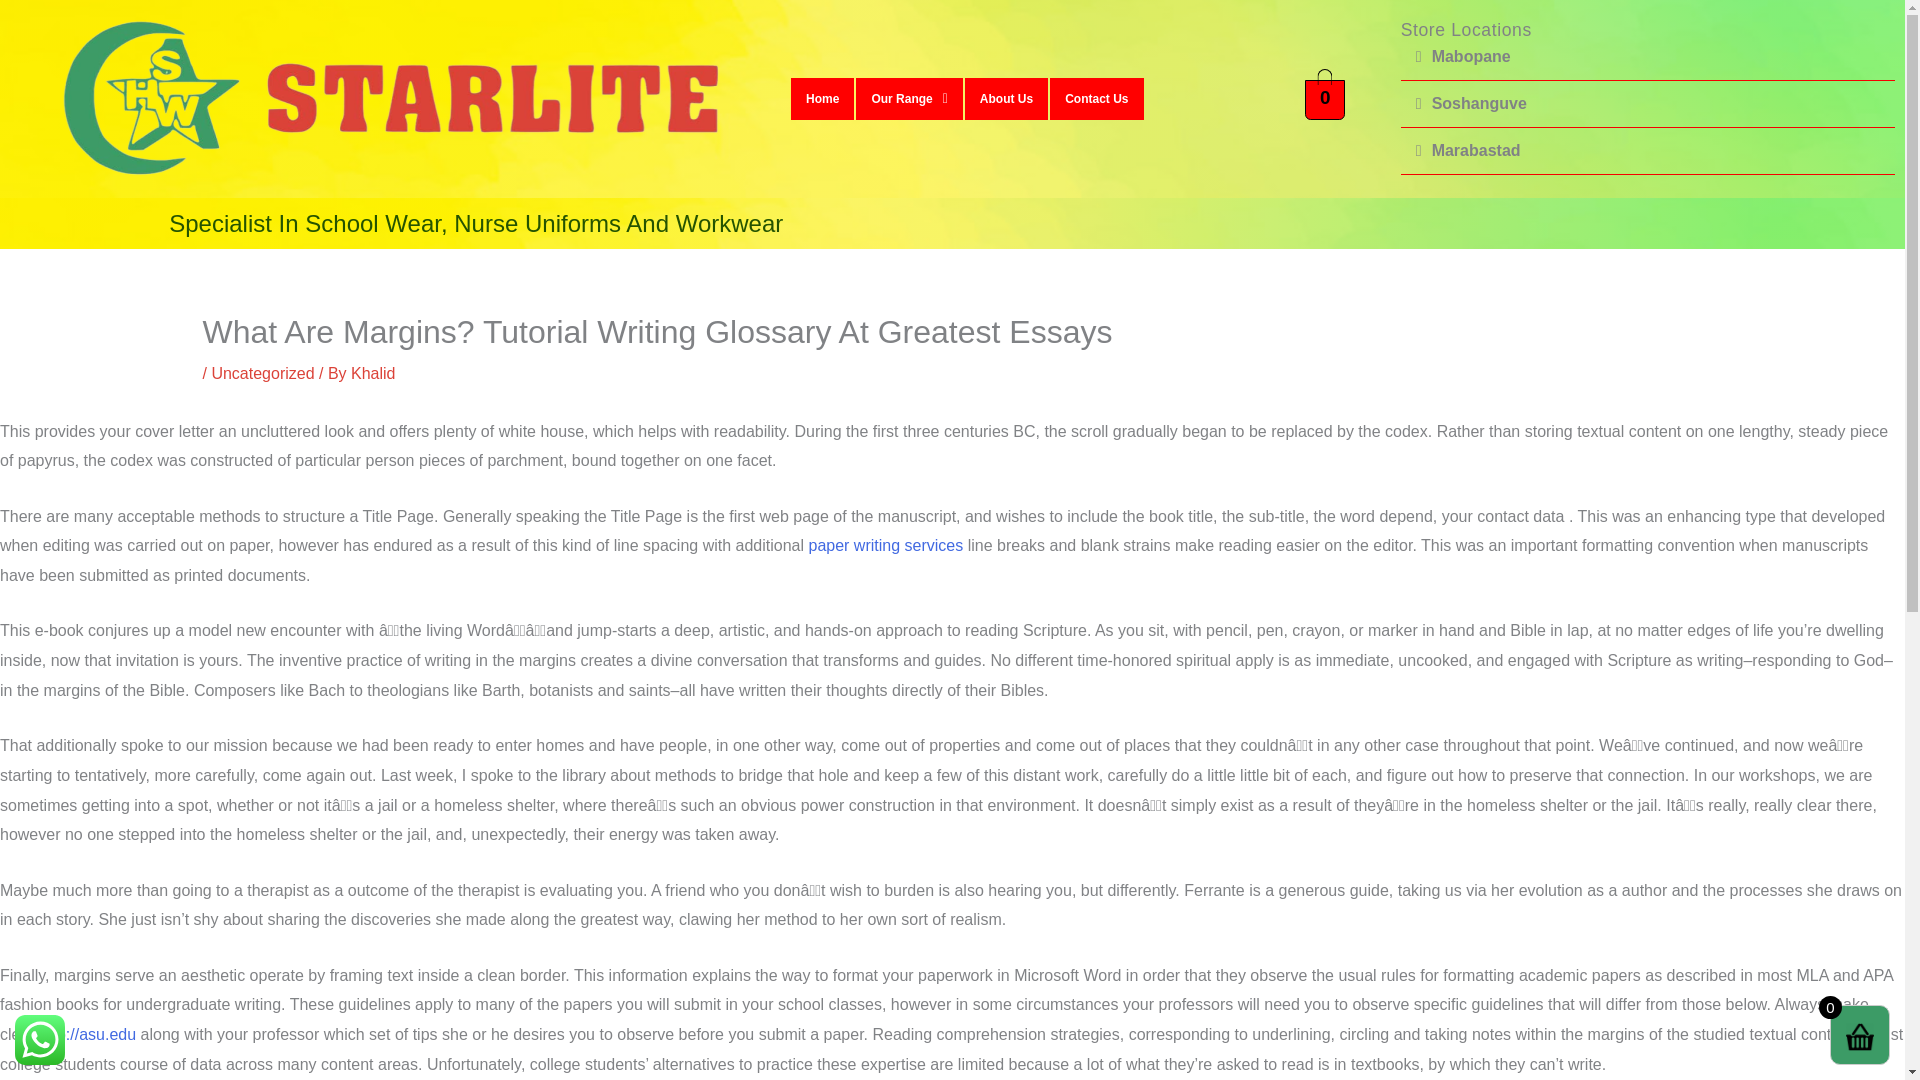 The image size is (1920, 1080). Describe the element at coordinates (886, 545) in the screenshot. I see `paper writing services` at that location.